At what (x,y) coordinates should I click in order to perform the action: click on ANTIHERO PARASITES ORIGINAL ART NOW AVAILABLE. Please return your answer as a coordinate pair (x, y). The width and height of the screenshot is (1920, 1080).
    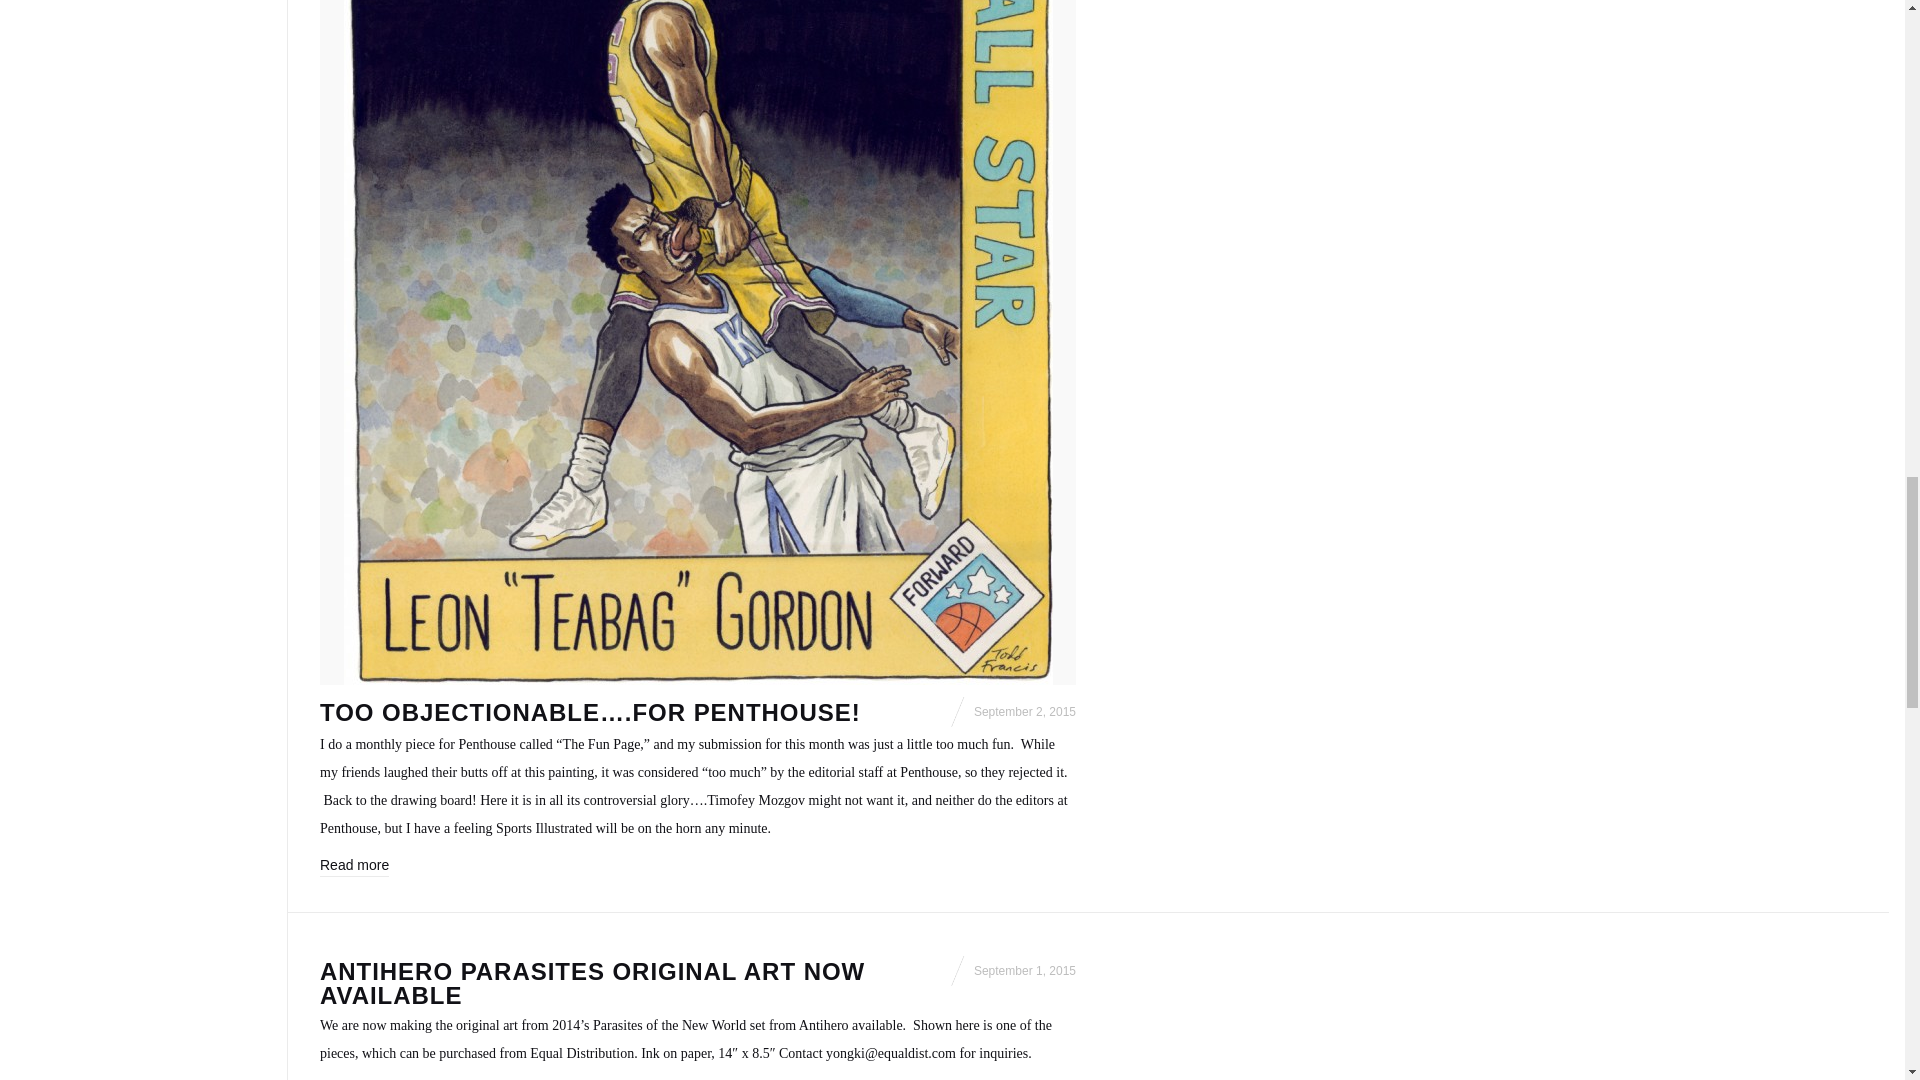
    Looking at the image, I should click on (592, 982).